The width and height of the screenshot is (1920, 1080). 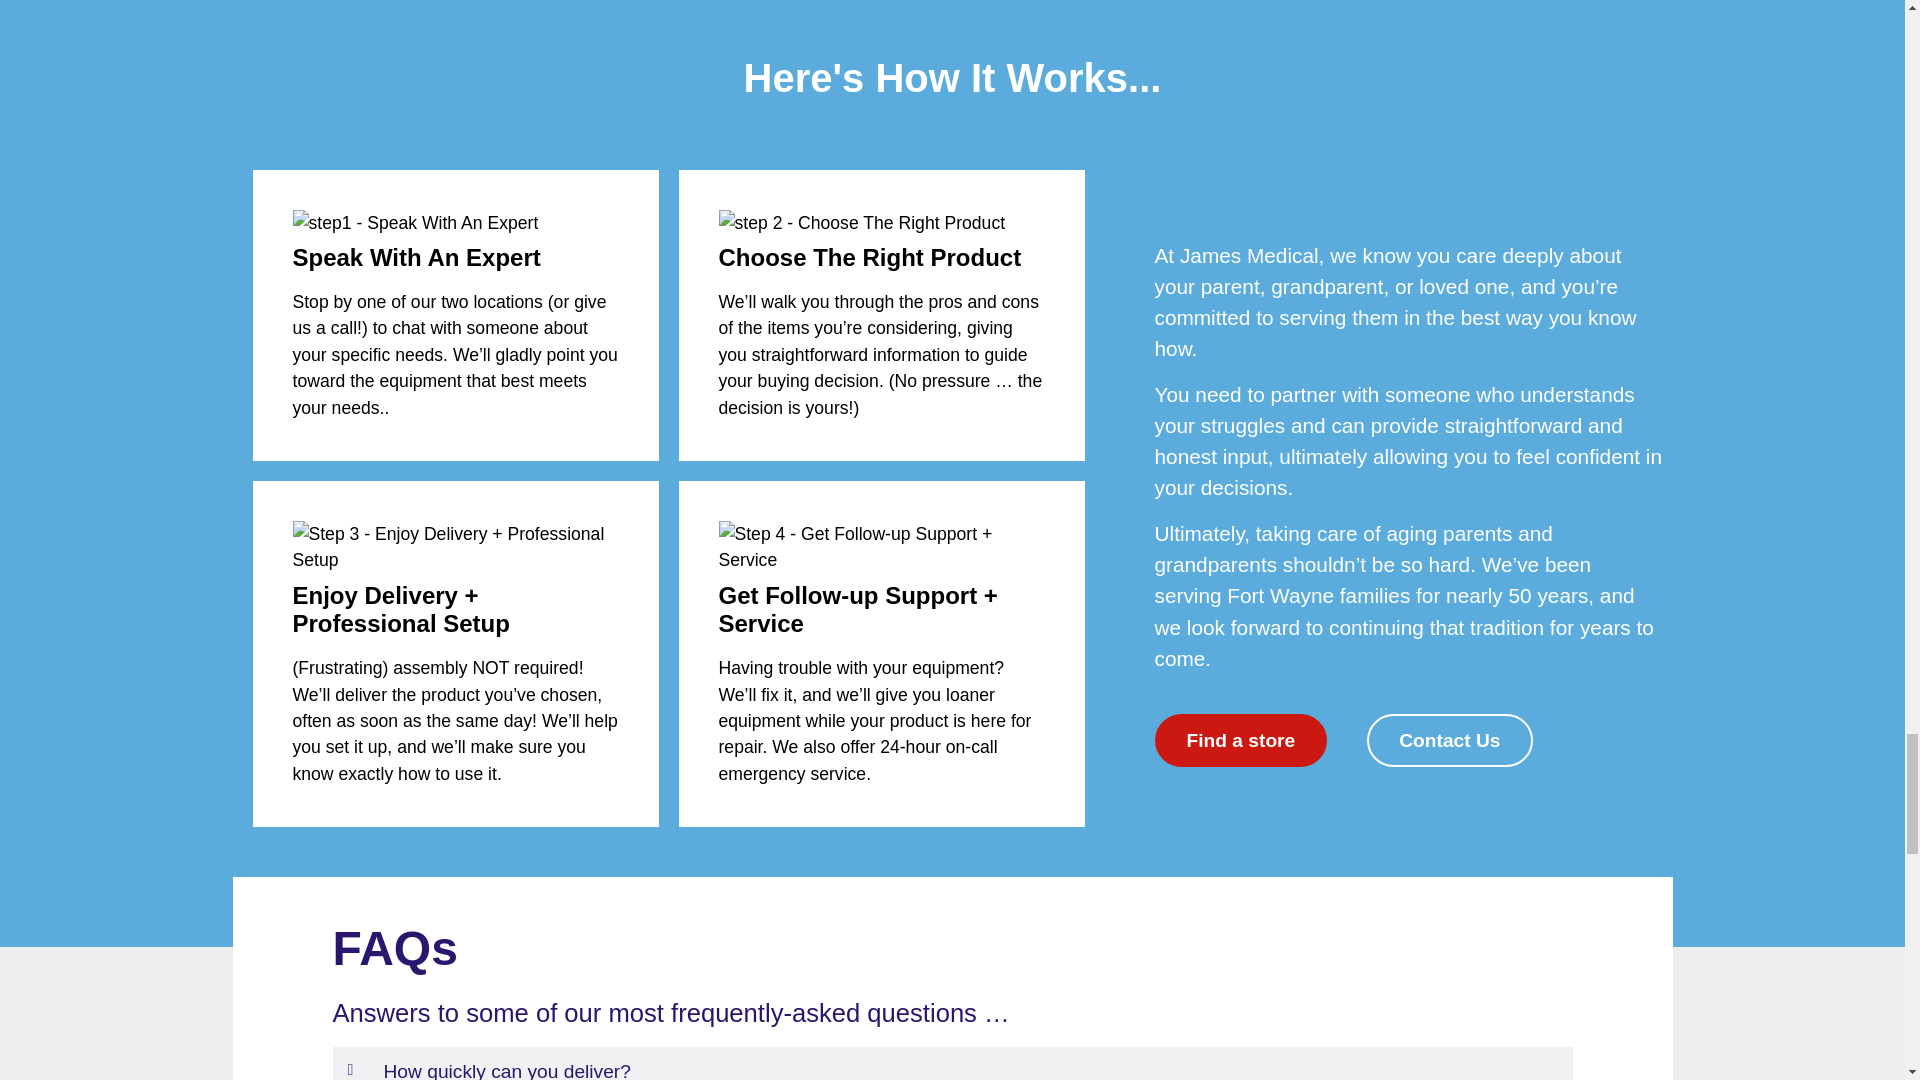 I want to click on How quickly can you deliver?, so click(x=508, y=1070).